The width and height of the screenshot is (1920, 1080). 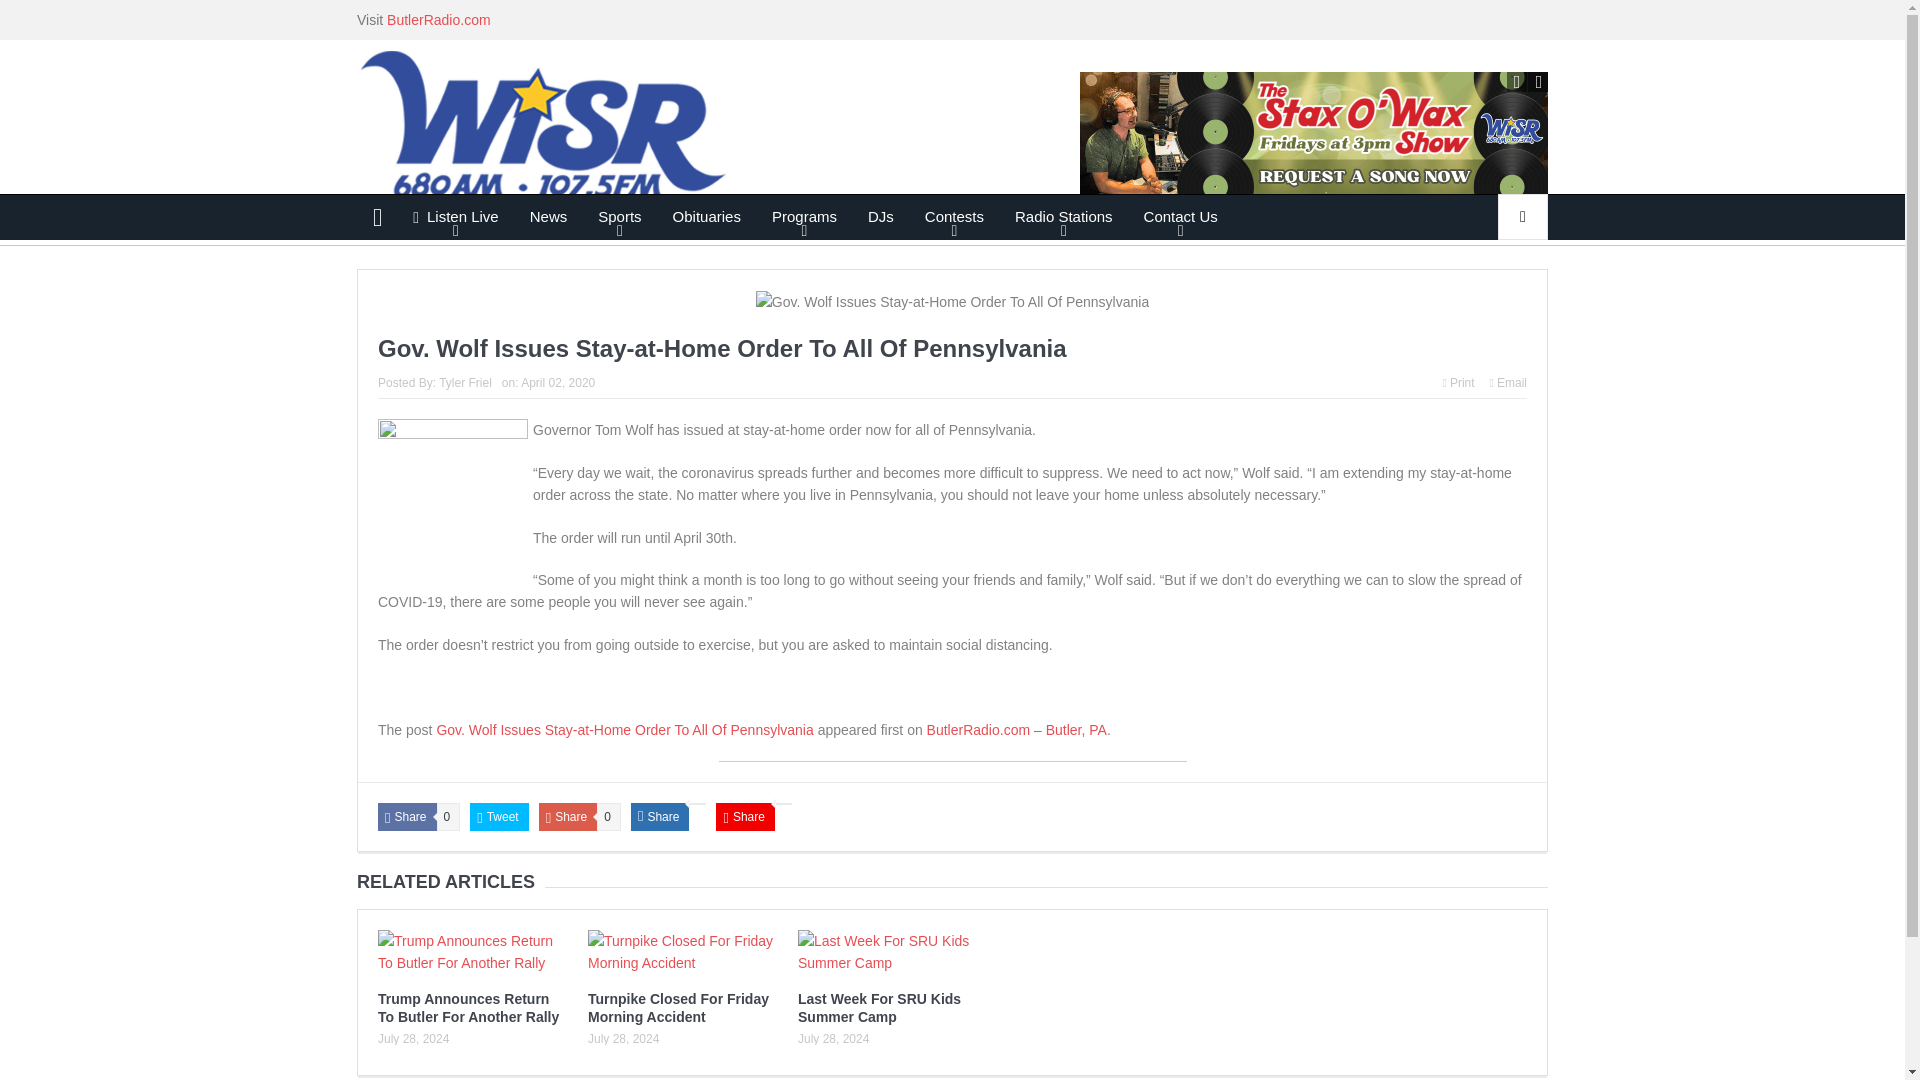 I want to click on Sports, so click(x=620, y=216).